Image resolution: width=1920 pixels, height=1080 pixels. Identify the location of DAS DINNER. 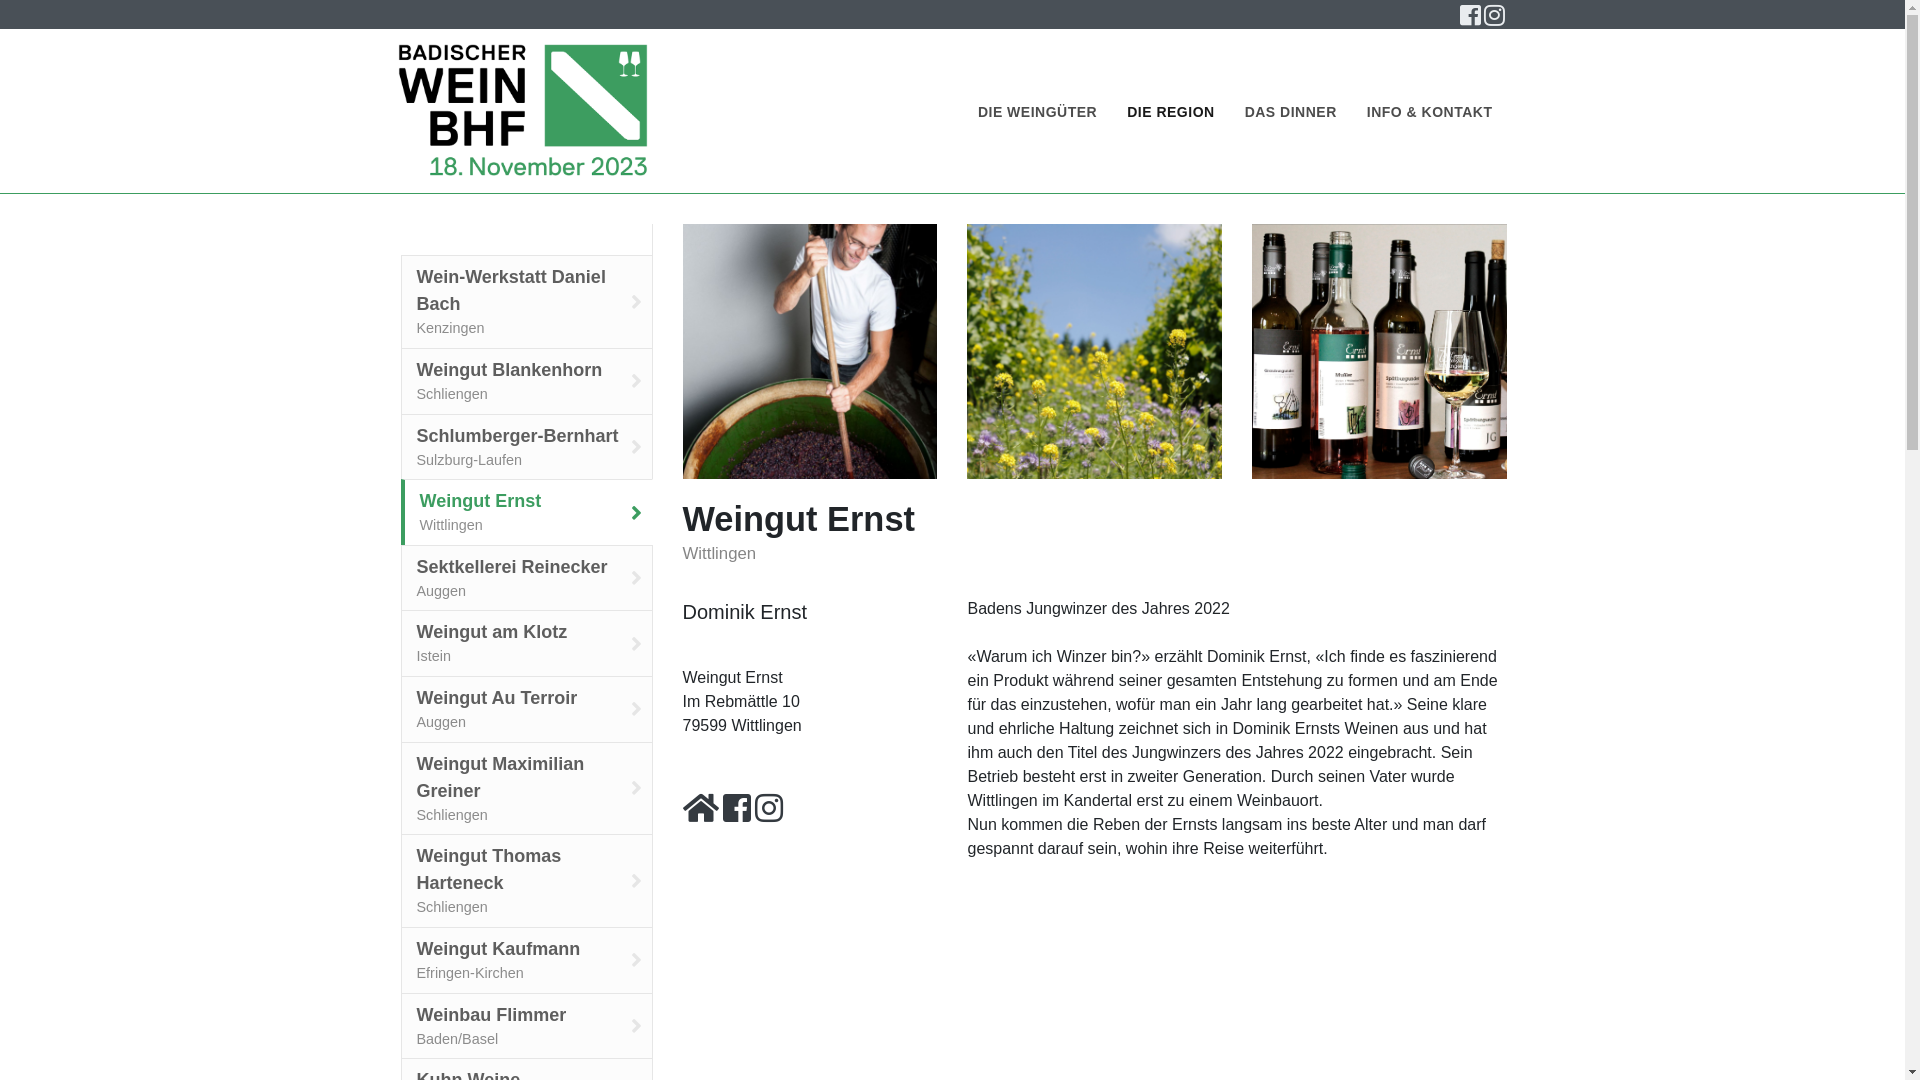
(1291, 112).